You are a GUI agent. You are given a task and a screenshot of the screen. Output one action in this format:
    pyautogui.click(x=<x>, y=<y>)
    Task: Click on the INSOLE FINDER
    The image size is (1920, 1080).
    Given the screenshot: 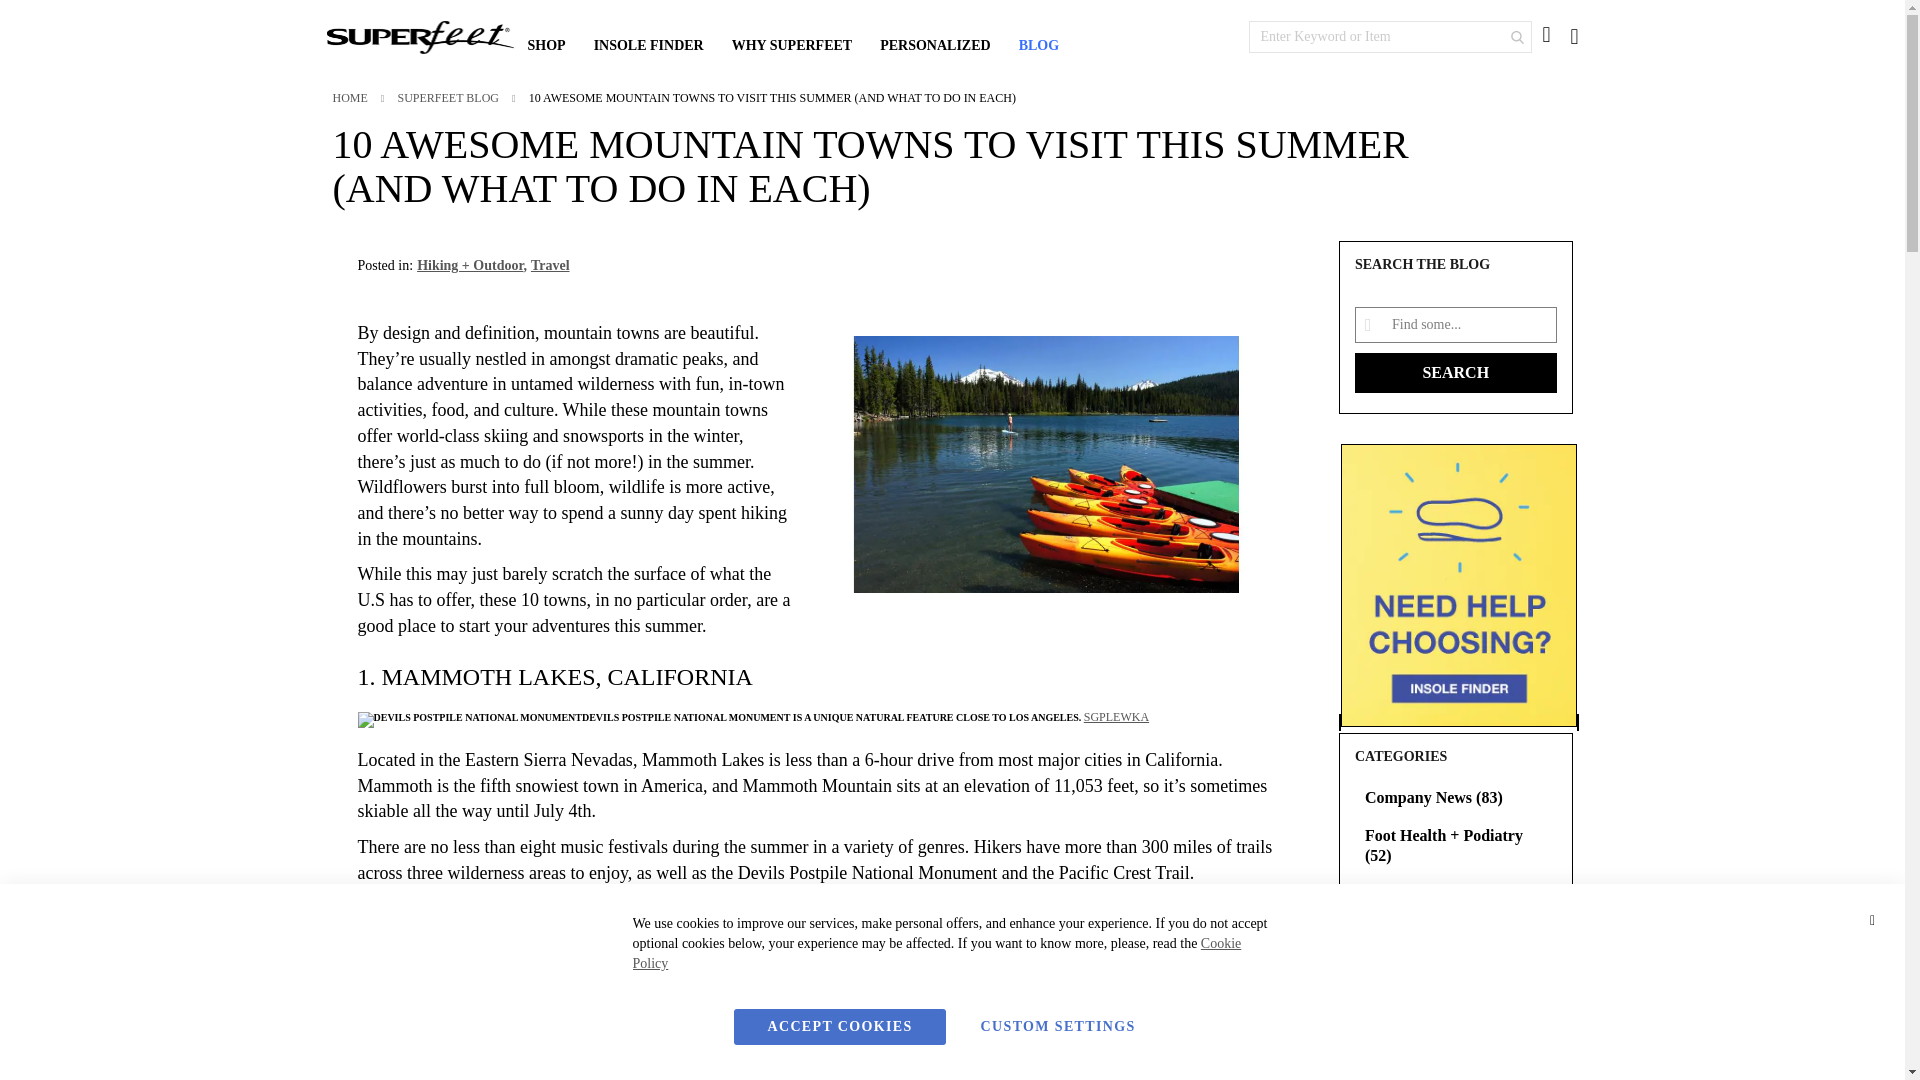 What is the action you would take?
    pyautogui.click(x=648, y=45)
    